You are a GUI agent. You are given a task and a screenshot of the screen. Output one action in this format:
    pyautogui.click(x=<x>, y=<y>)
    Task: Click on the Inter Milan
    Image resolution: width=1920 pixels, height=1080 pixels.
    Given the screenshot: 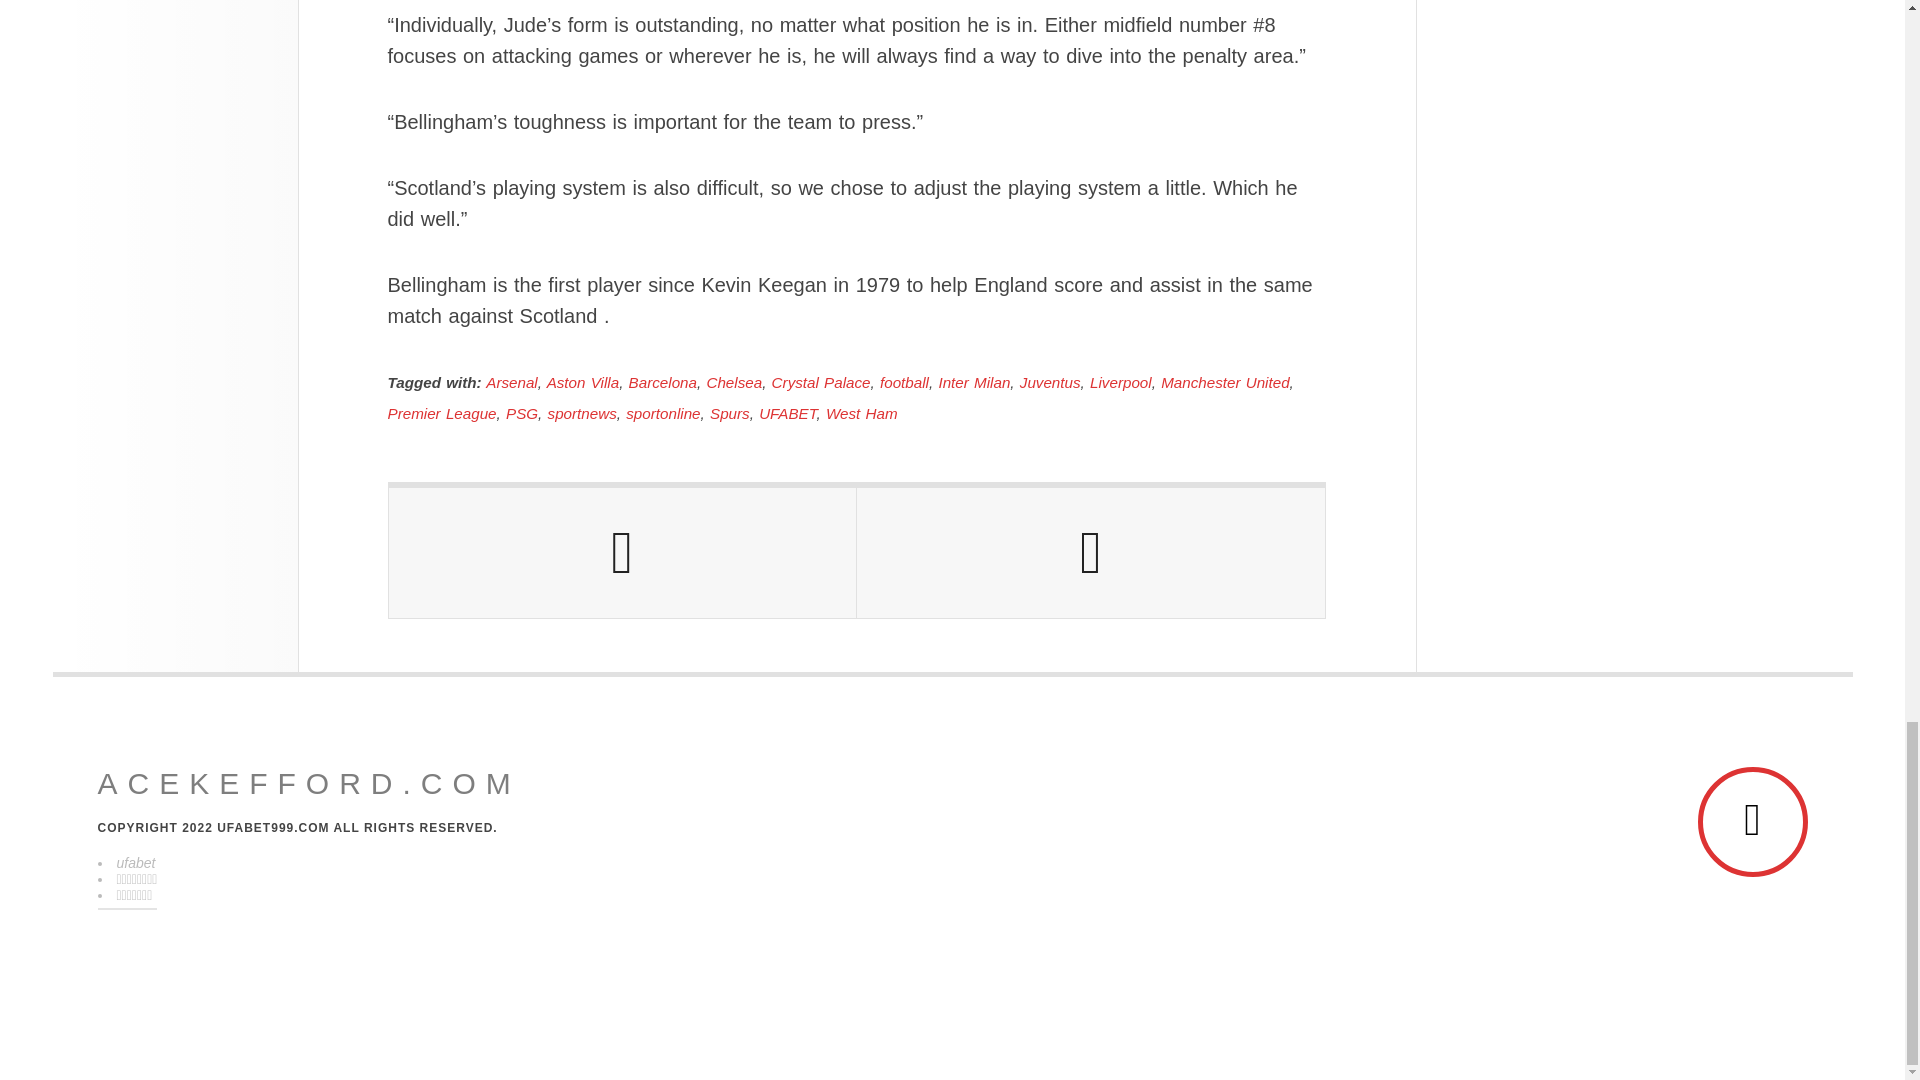 What is the action you would take?
    pyautogui.click(x=974, y=382)
    